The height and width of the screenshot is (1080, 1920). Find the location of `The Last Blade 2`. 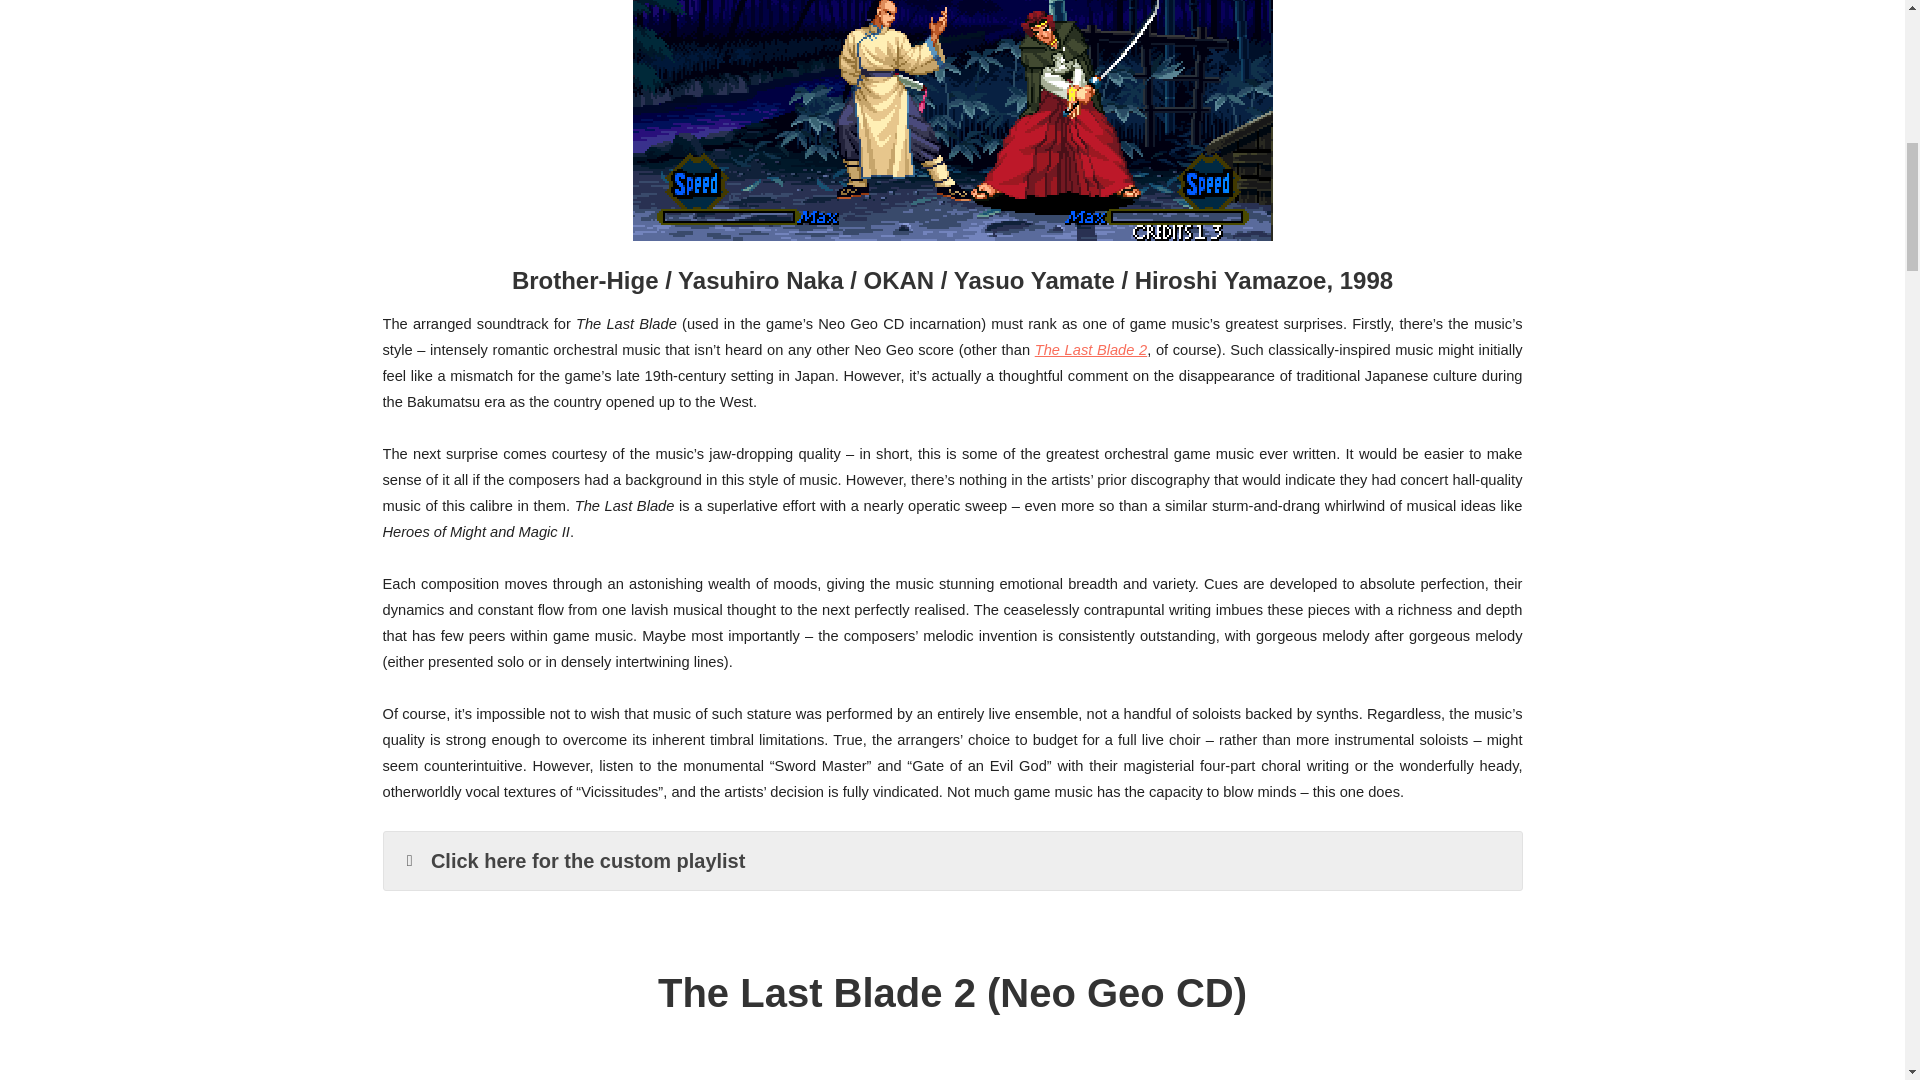

The Last Blade 2 is located at coordinates (1090, 350).